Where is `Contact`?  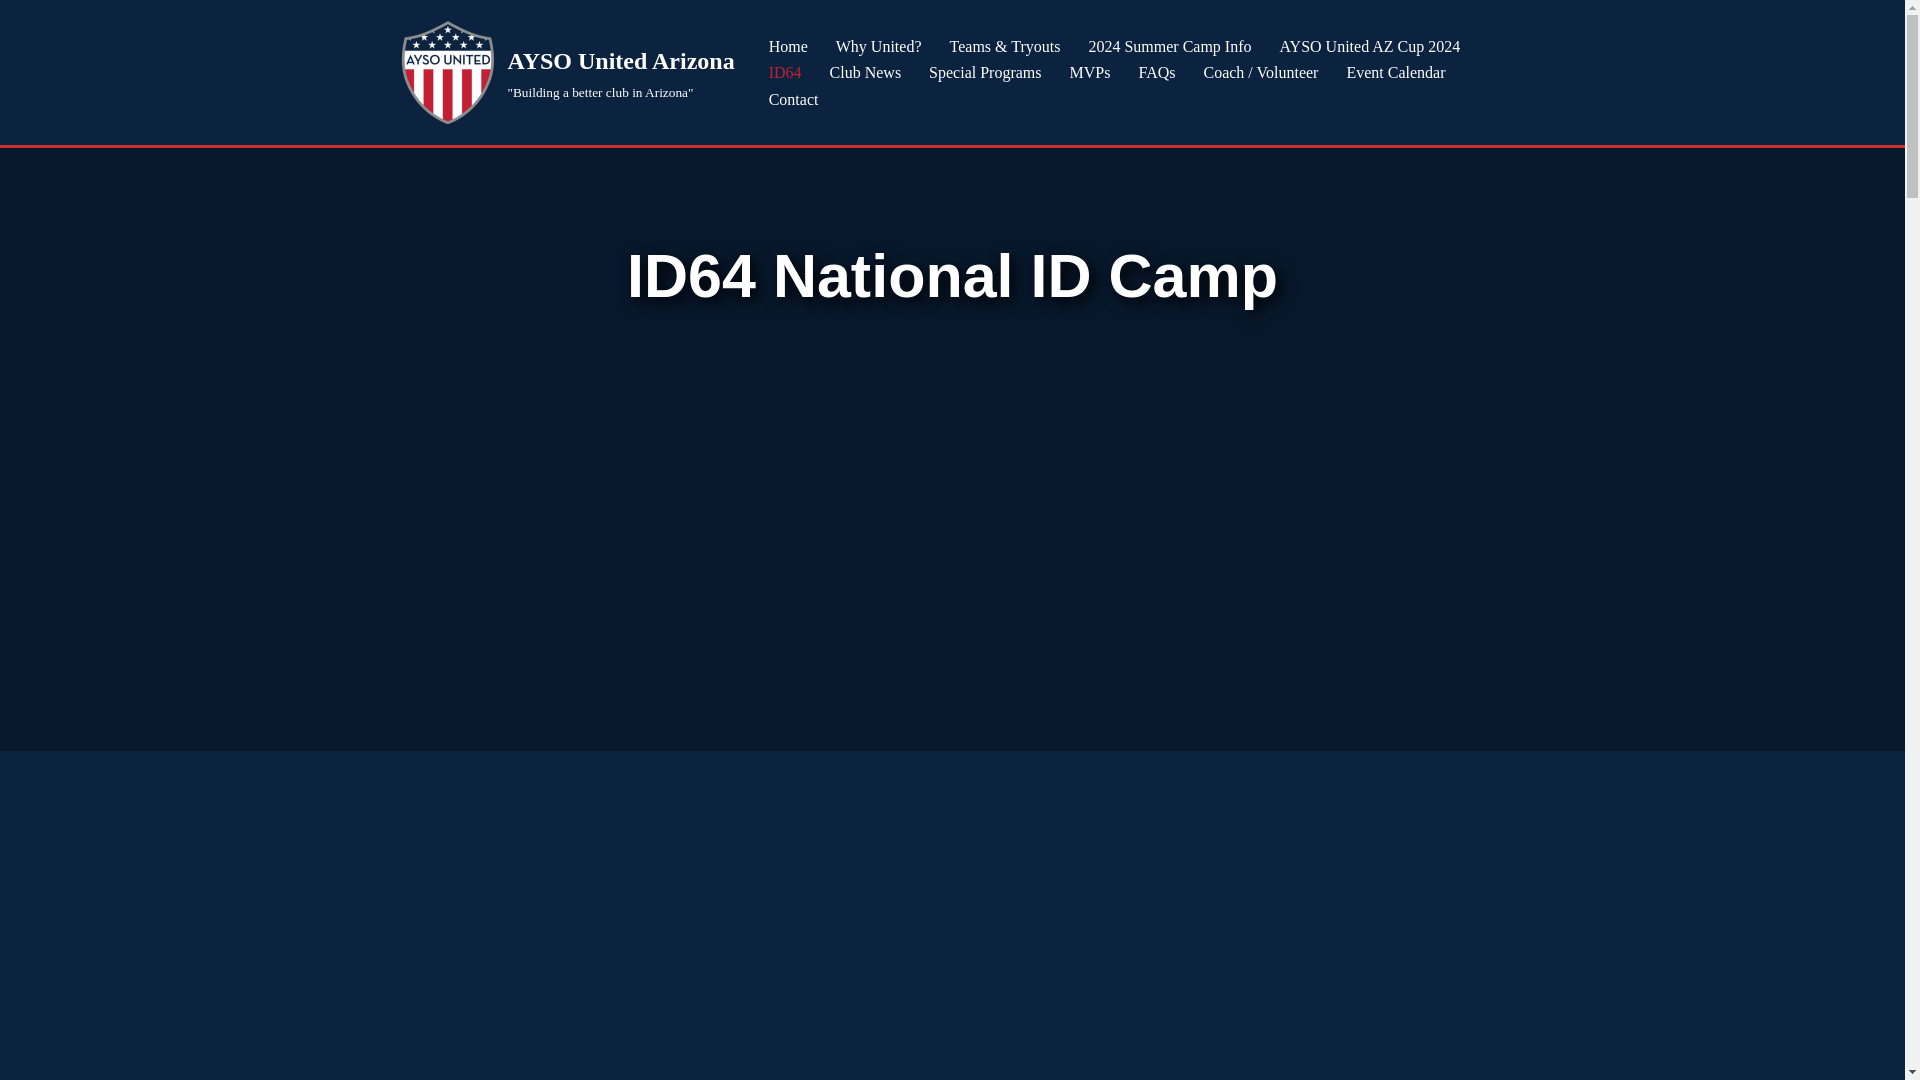 Contact is located at coordinates (794, 100).